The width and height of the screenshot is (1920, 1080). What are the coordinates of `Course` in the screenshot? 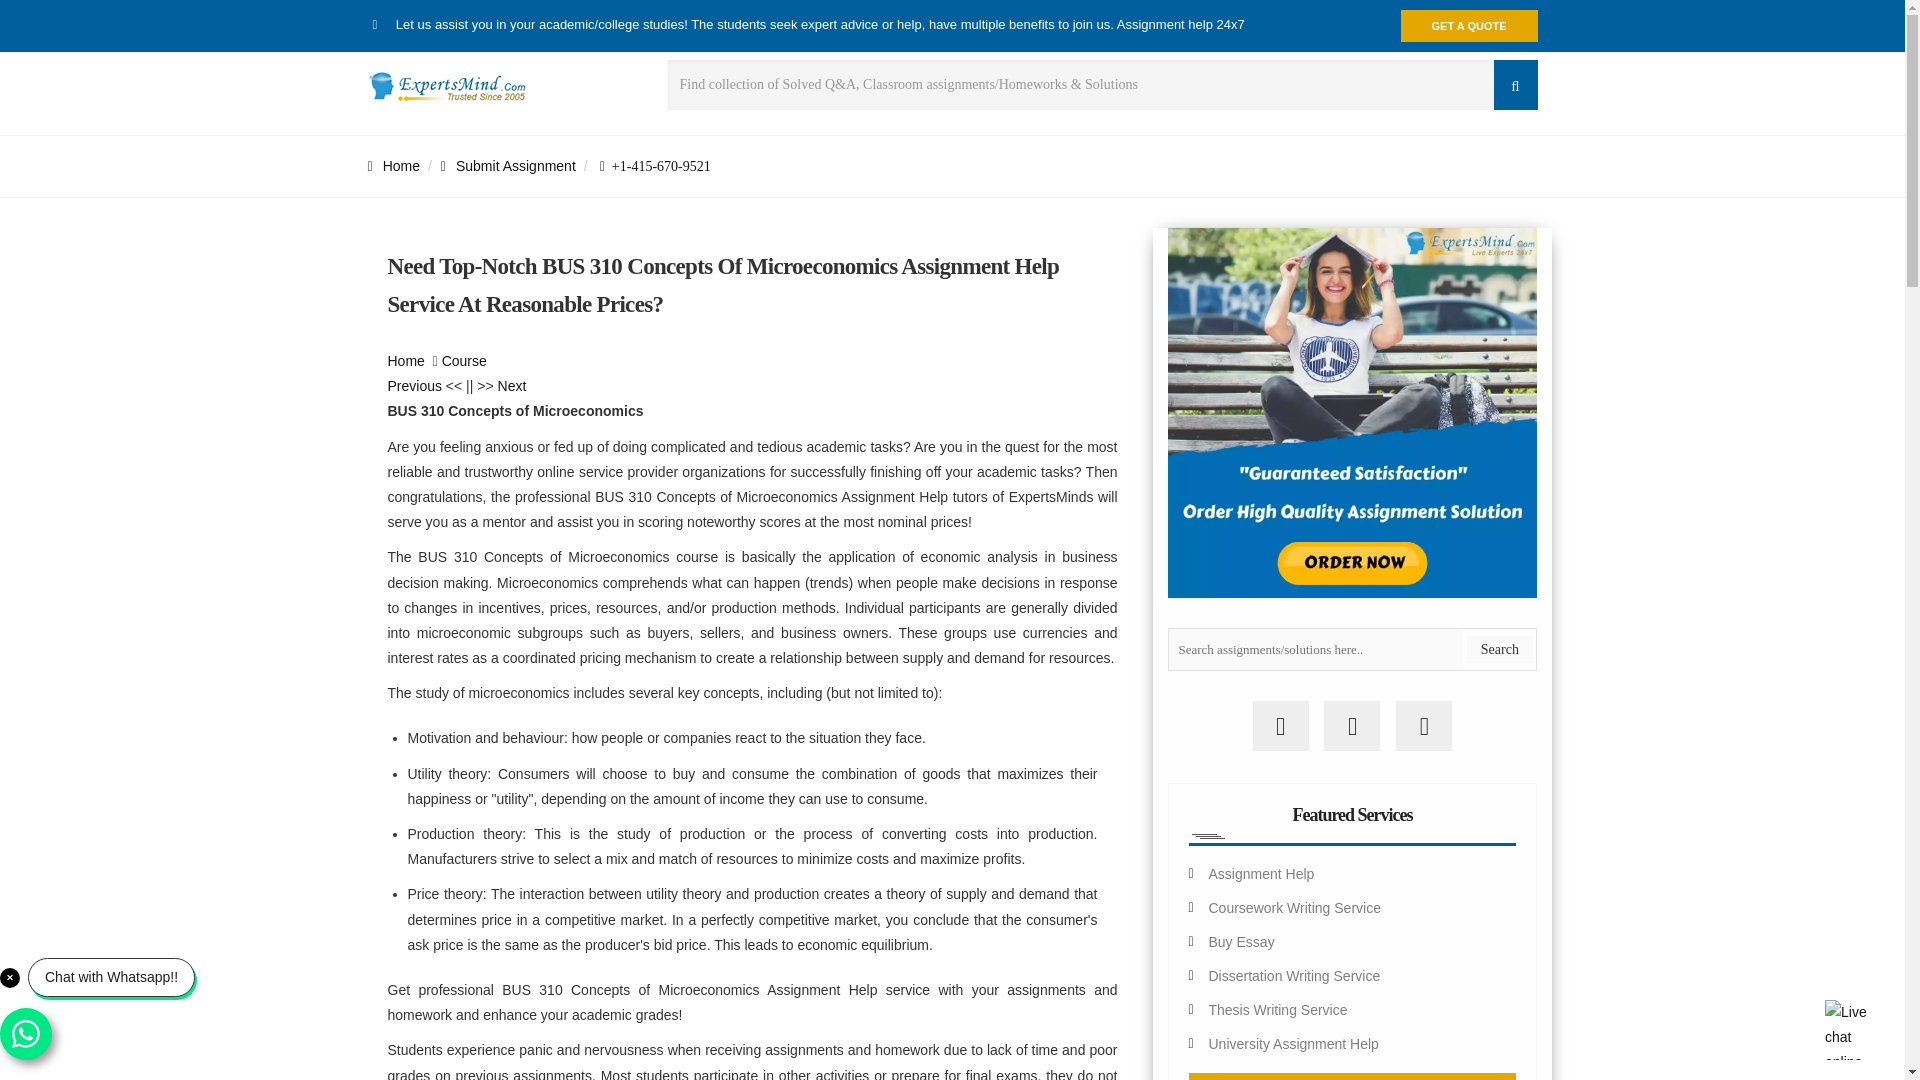 It's located at (464, 361).